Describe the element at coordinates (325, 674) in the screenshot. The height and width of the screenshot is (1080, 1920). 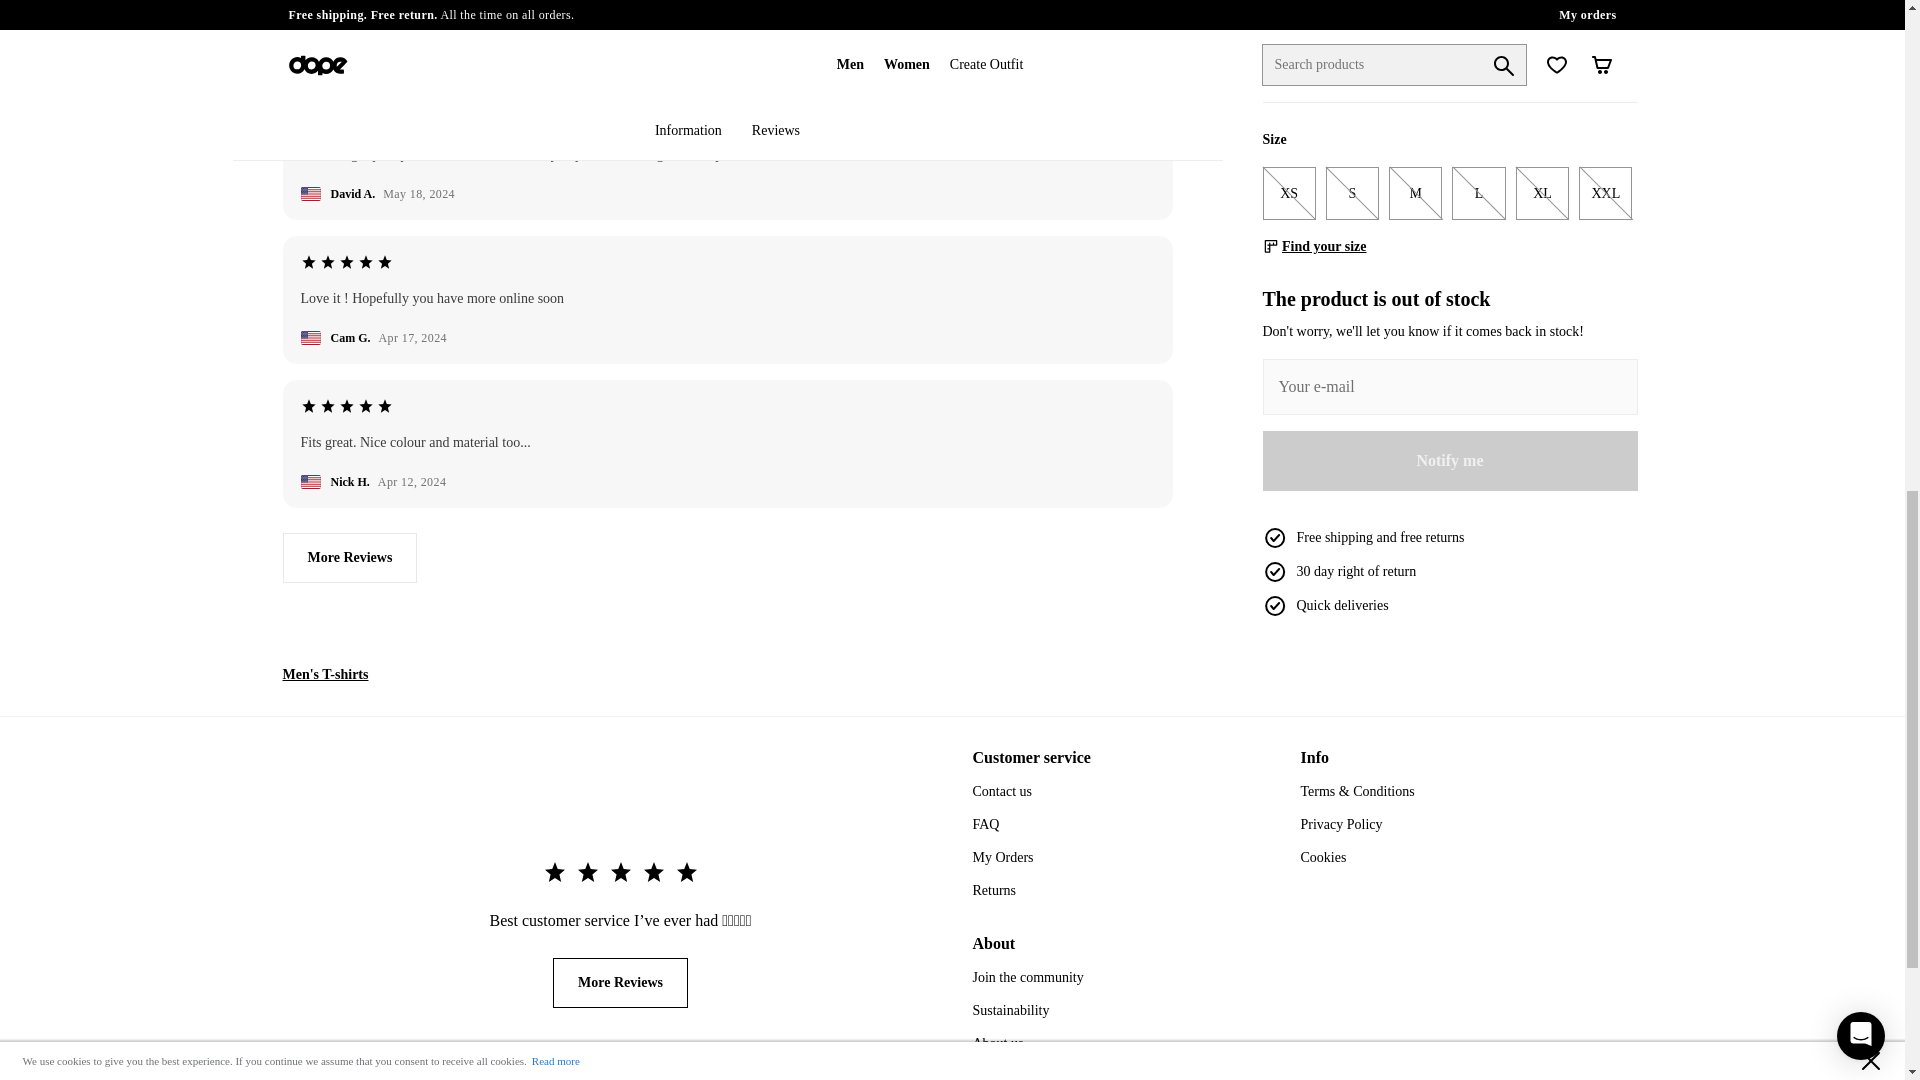
I see `Men's T-shirts` at that location.